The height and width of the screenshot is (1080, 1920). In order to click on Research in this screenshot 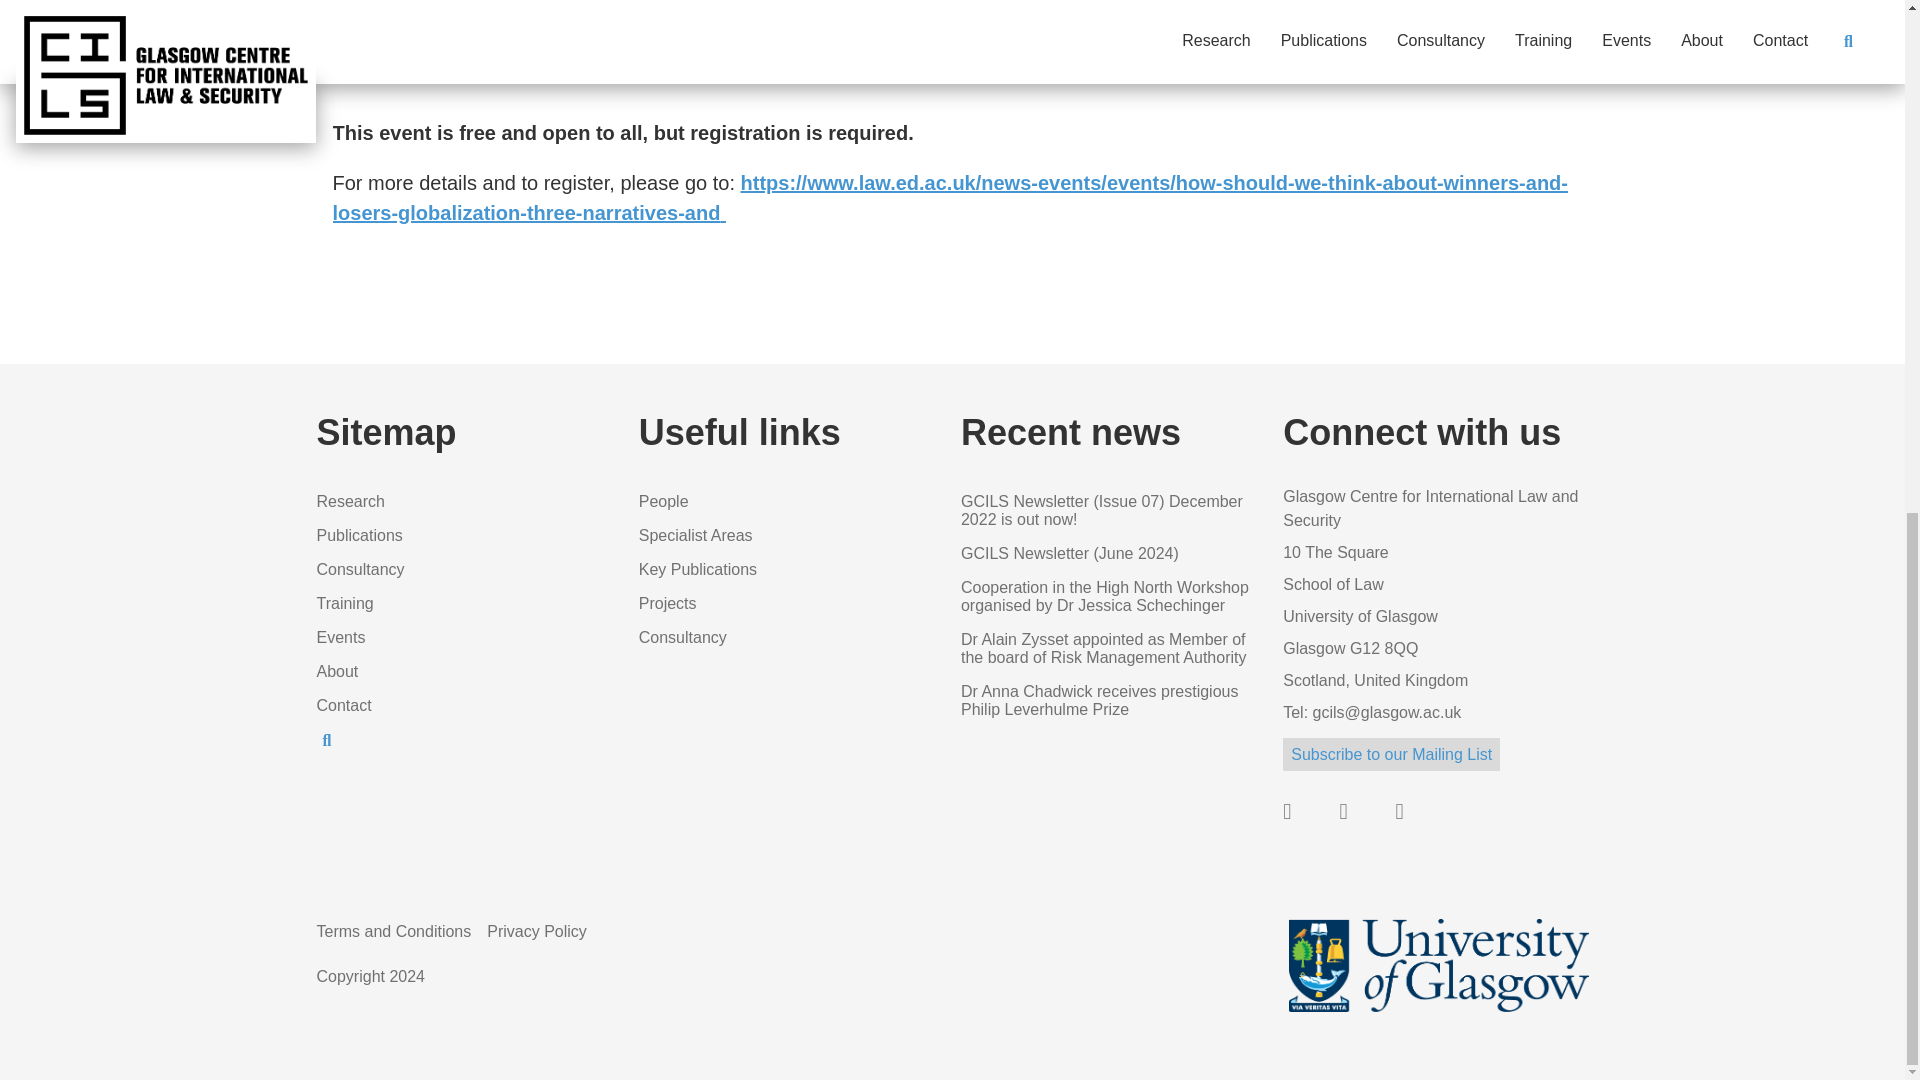, I will do `click(350, 500)`.